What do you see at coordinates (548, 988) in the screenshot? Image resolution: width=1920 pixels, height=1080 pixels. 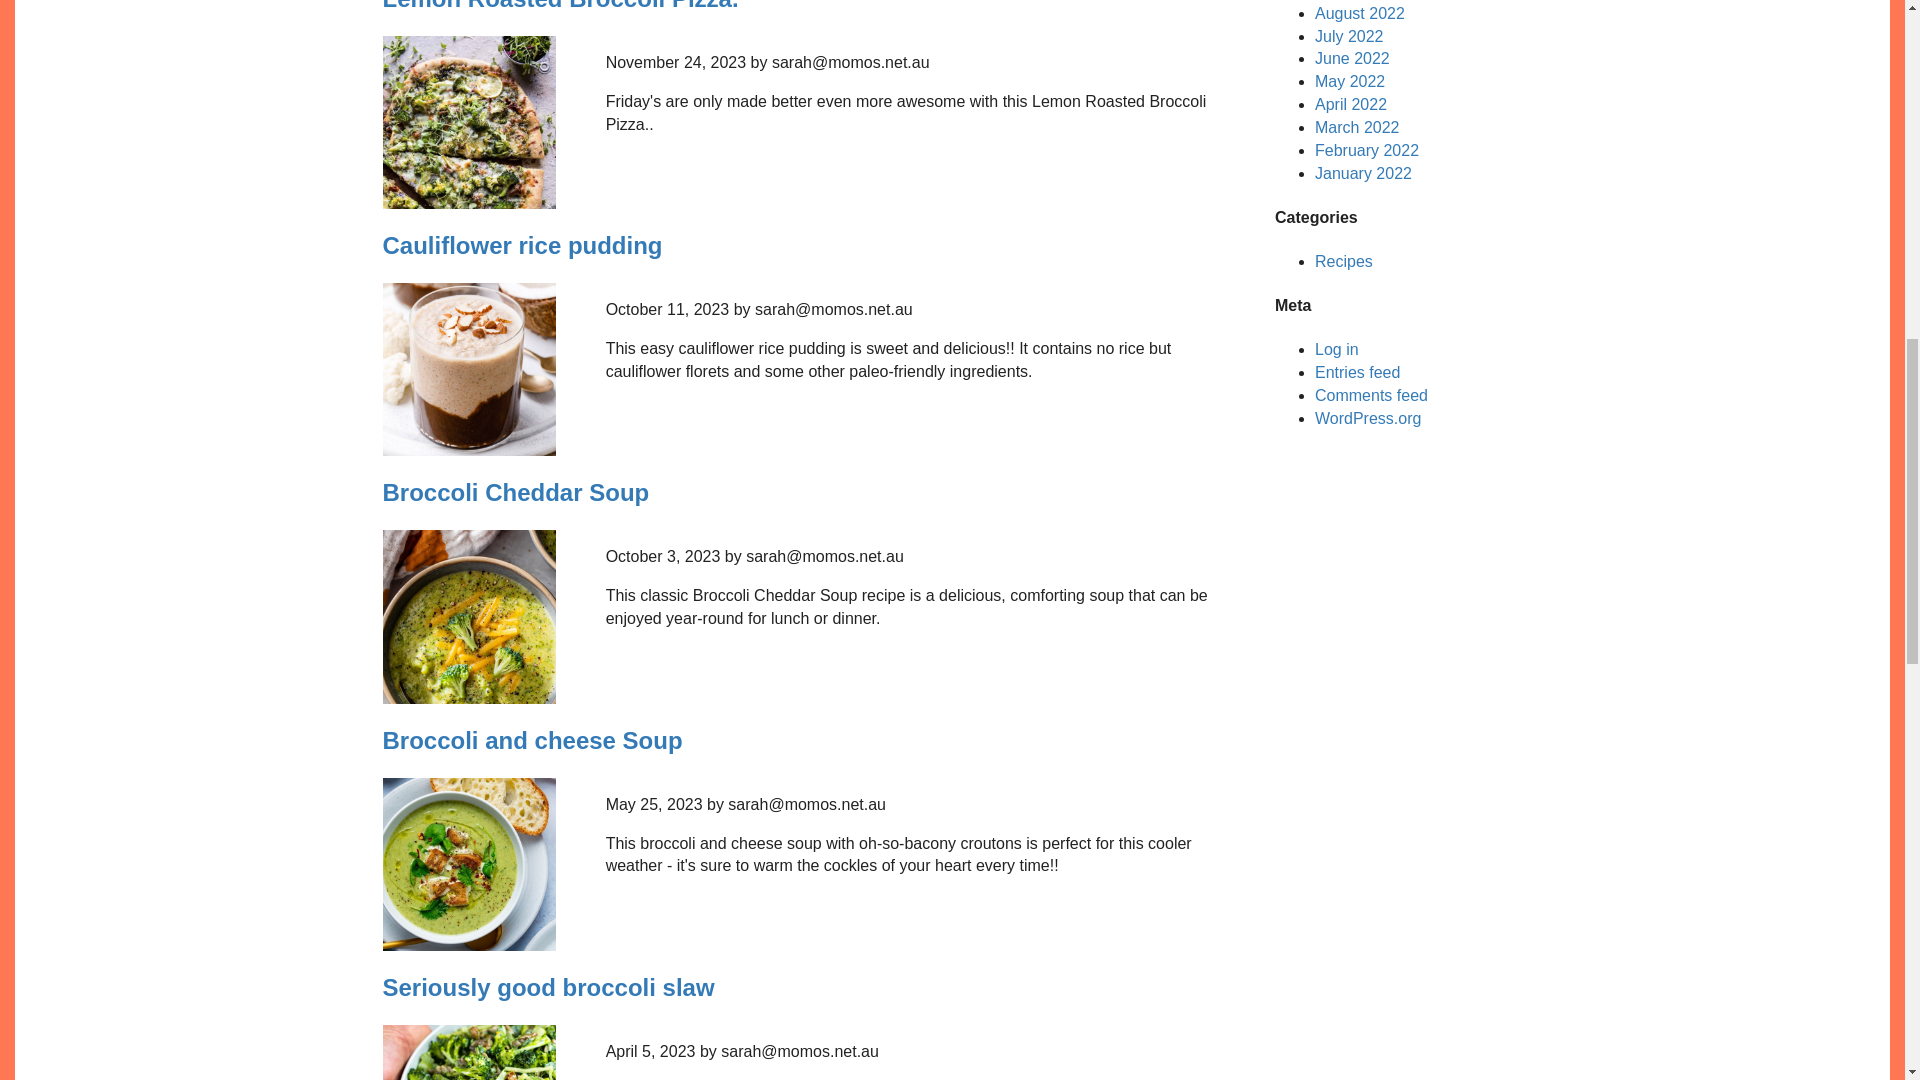 I see `Seriously good broccoli slaw` at bounding box center [548, 988].